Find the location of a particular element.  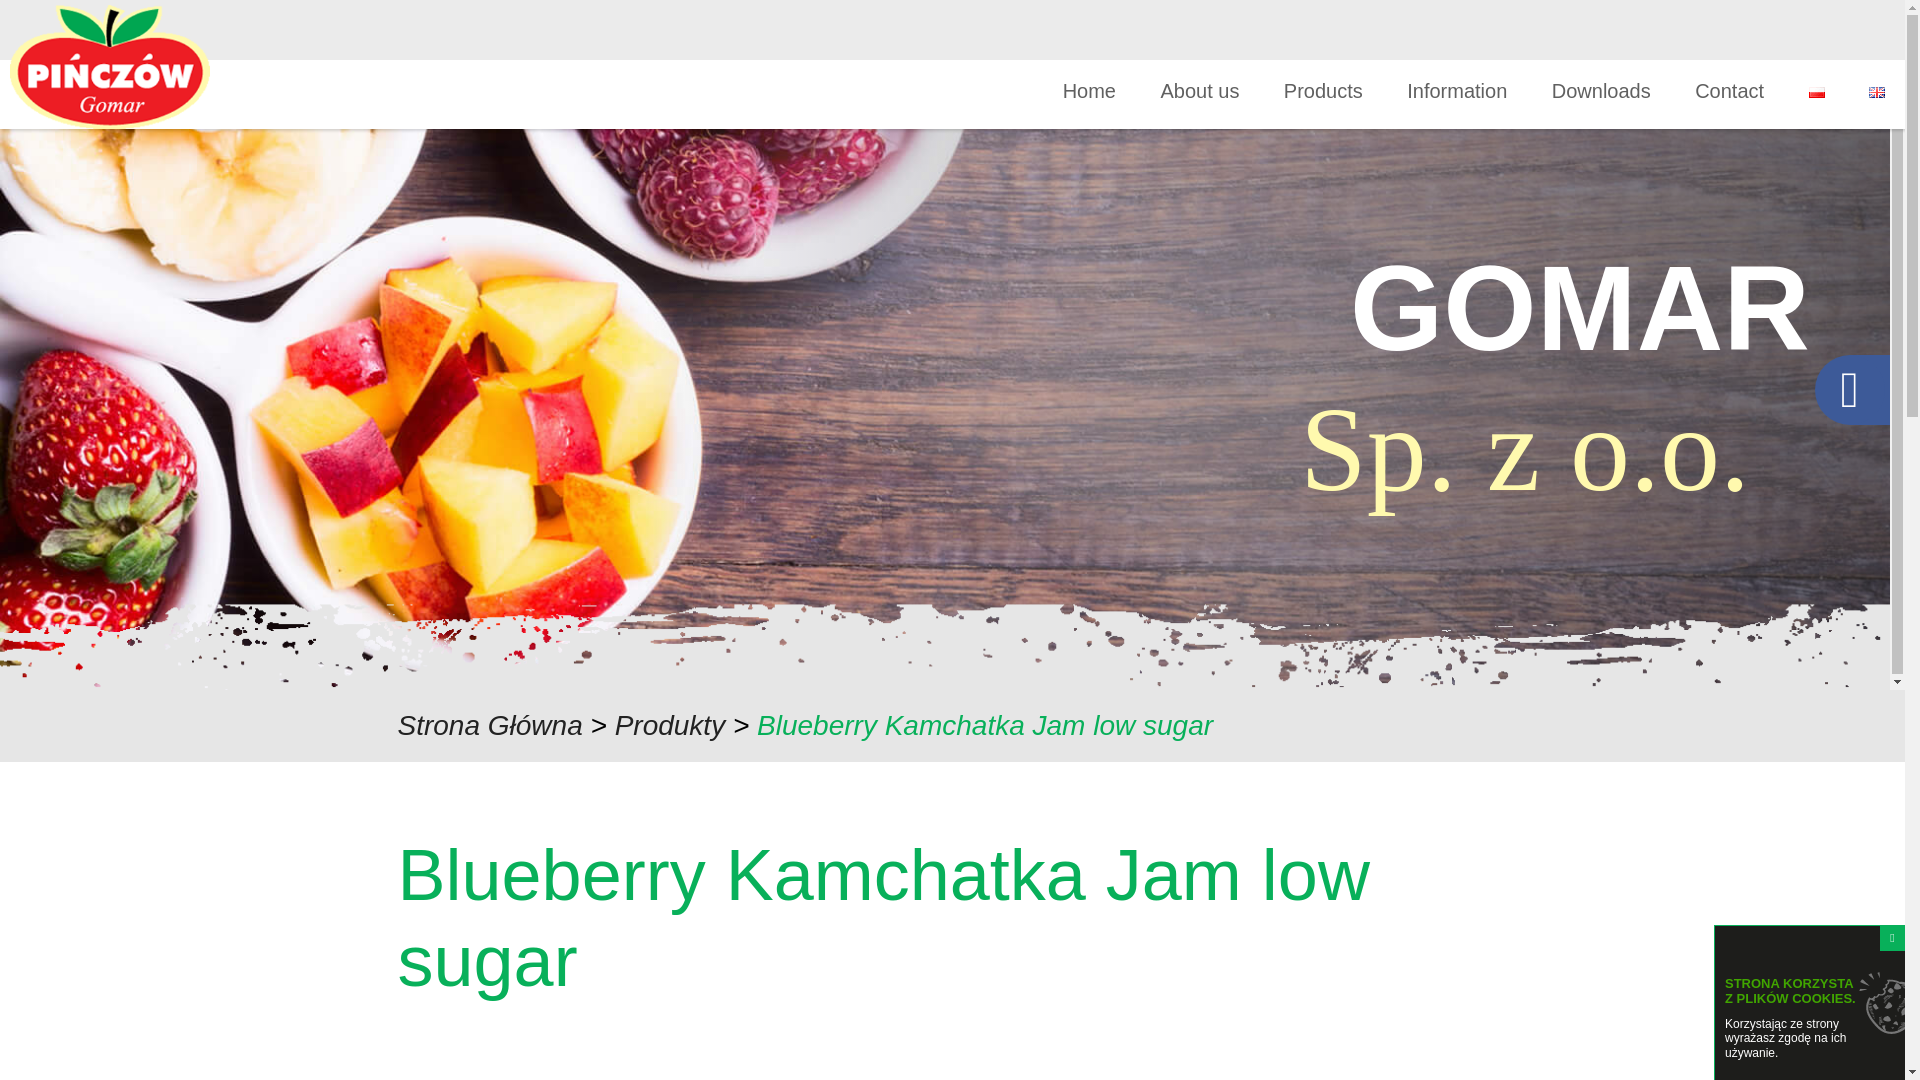

Information is located at coordinates (1457, 91).